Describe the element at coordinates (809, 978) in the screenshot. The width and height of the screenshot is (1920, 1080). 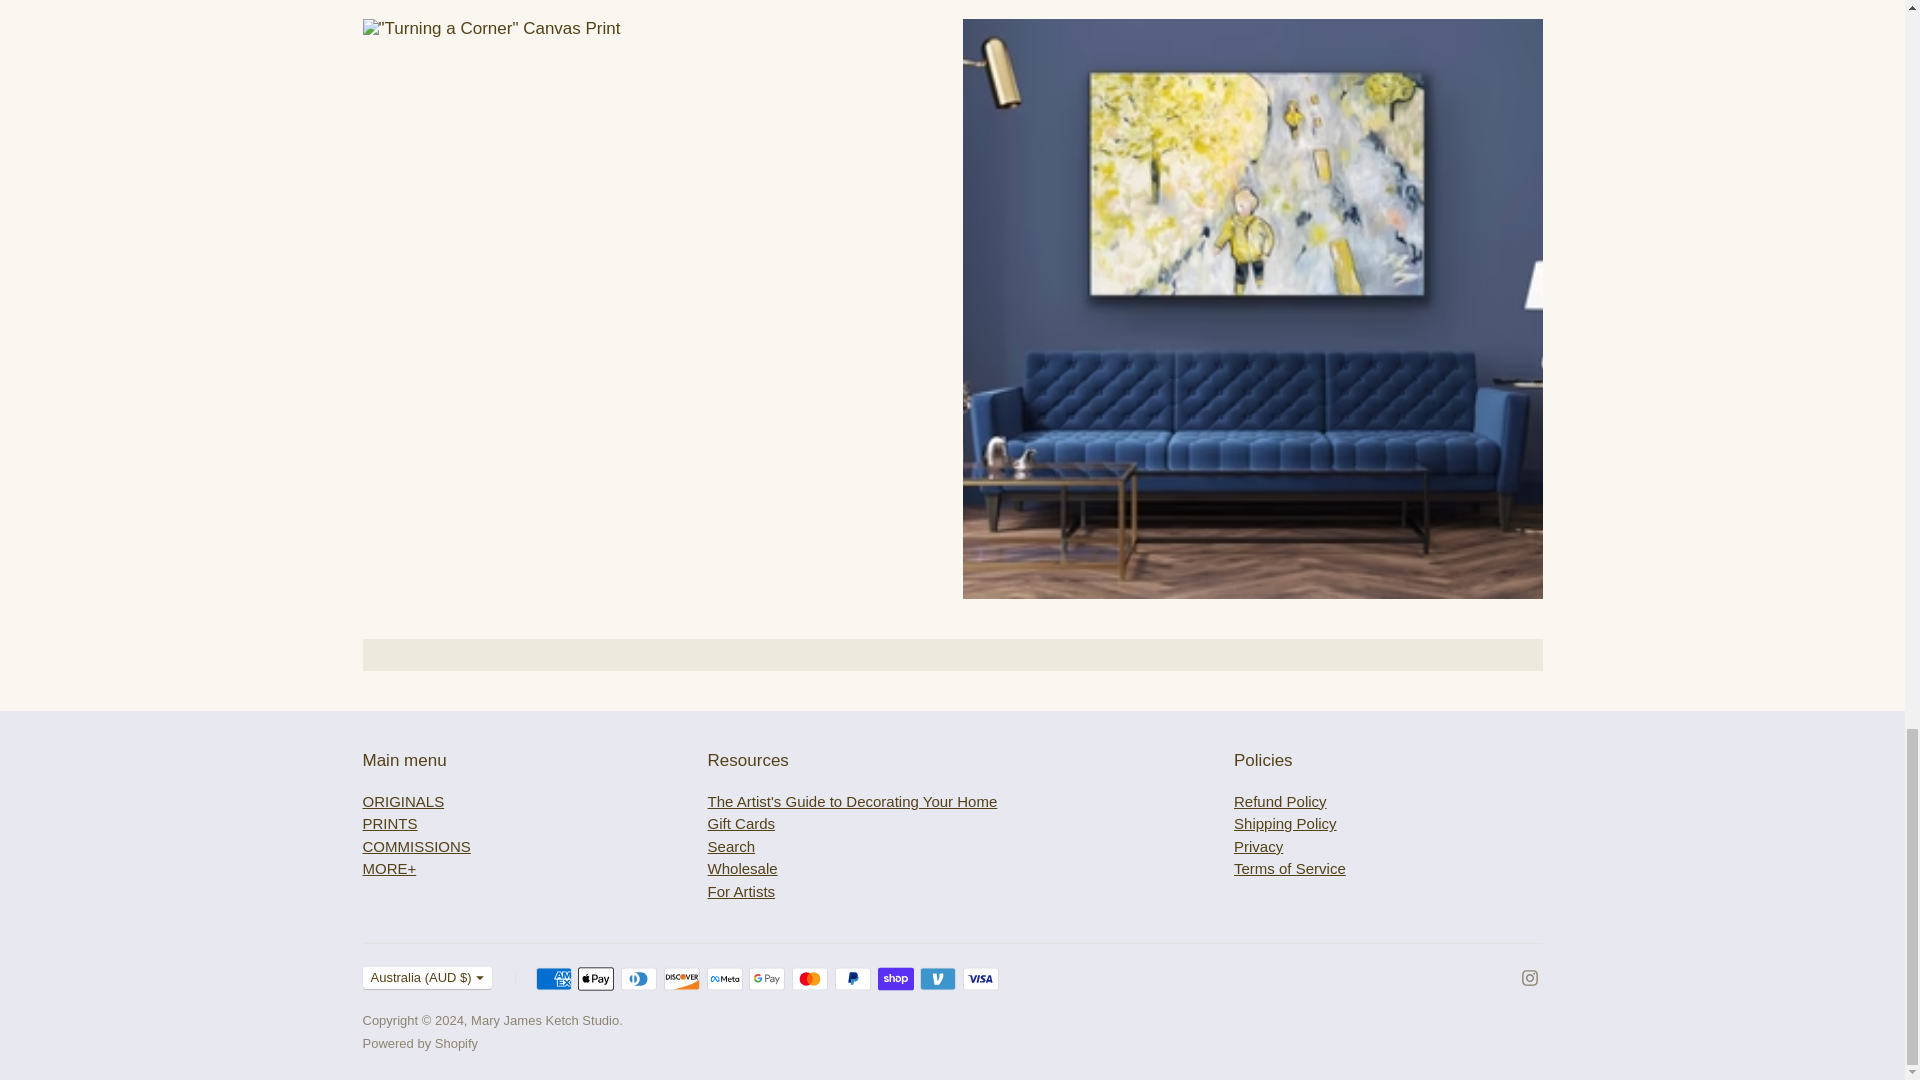
I see `Mastercard` at that location.